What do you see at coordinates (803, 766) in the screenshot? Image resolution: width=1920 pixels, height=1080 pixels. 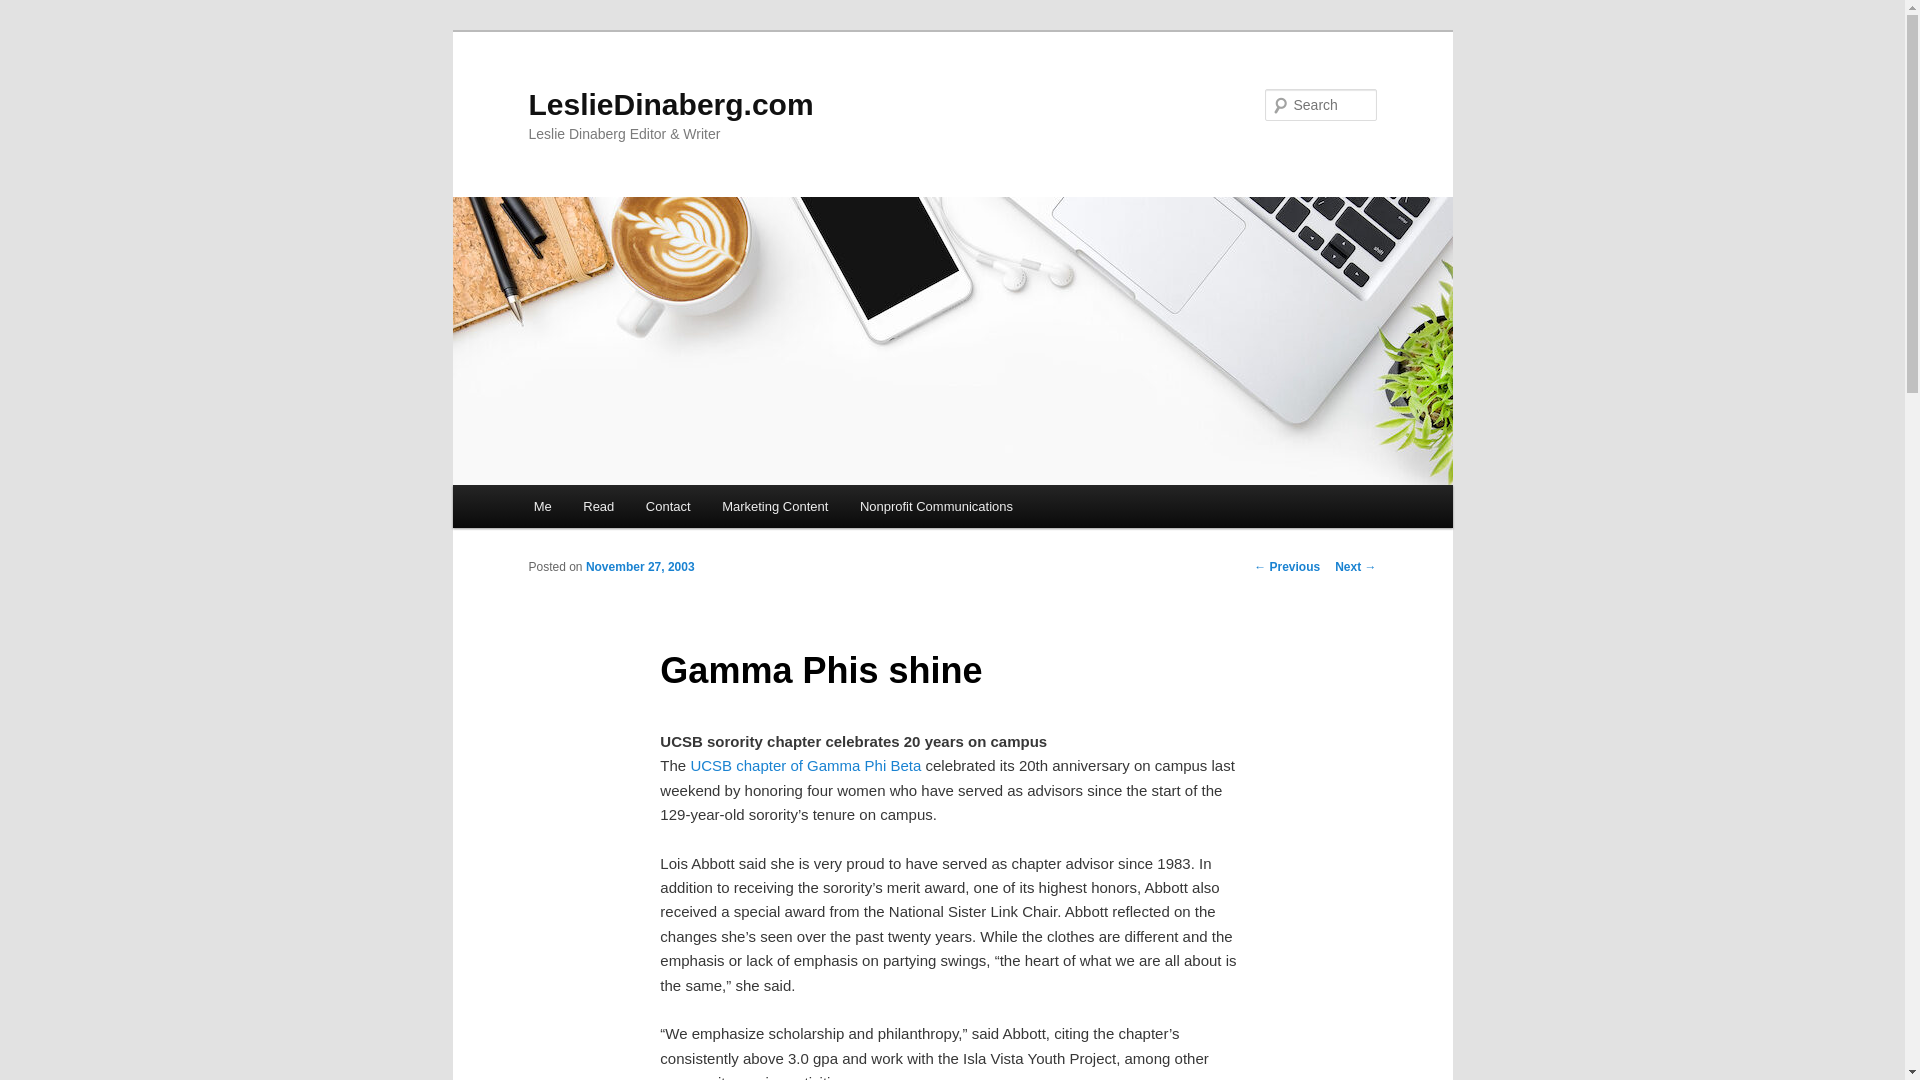 I see `UCSB Gamma Phi Beta` at bounding box center [803, 766].